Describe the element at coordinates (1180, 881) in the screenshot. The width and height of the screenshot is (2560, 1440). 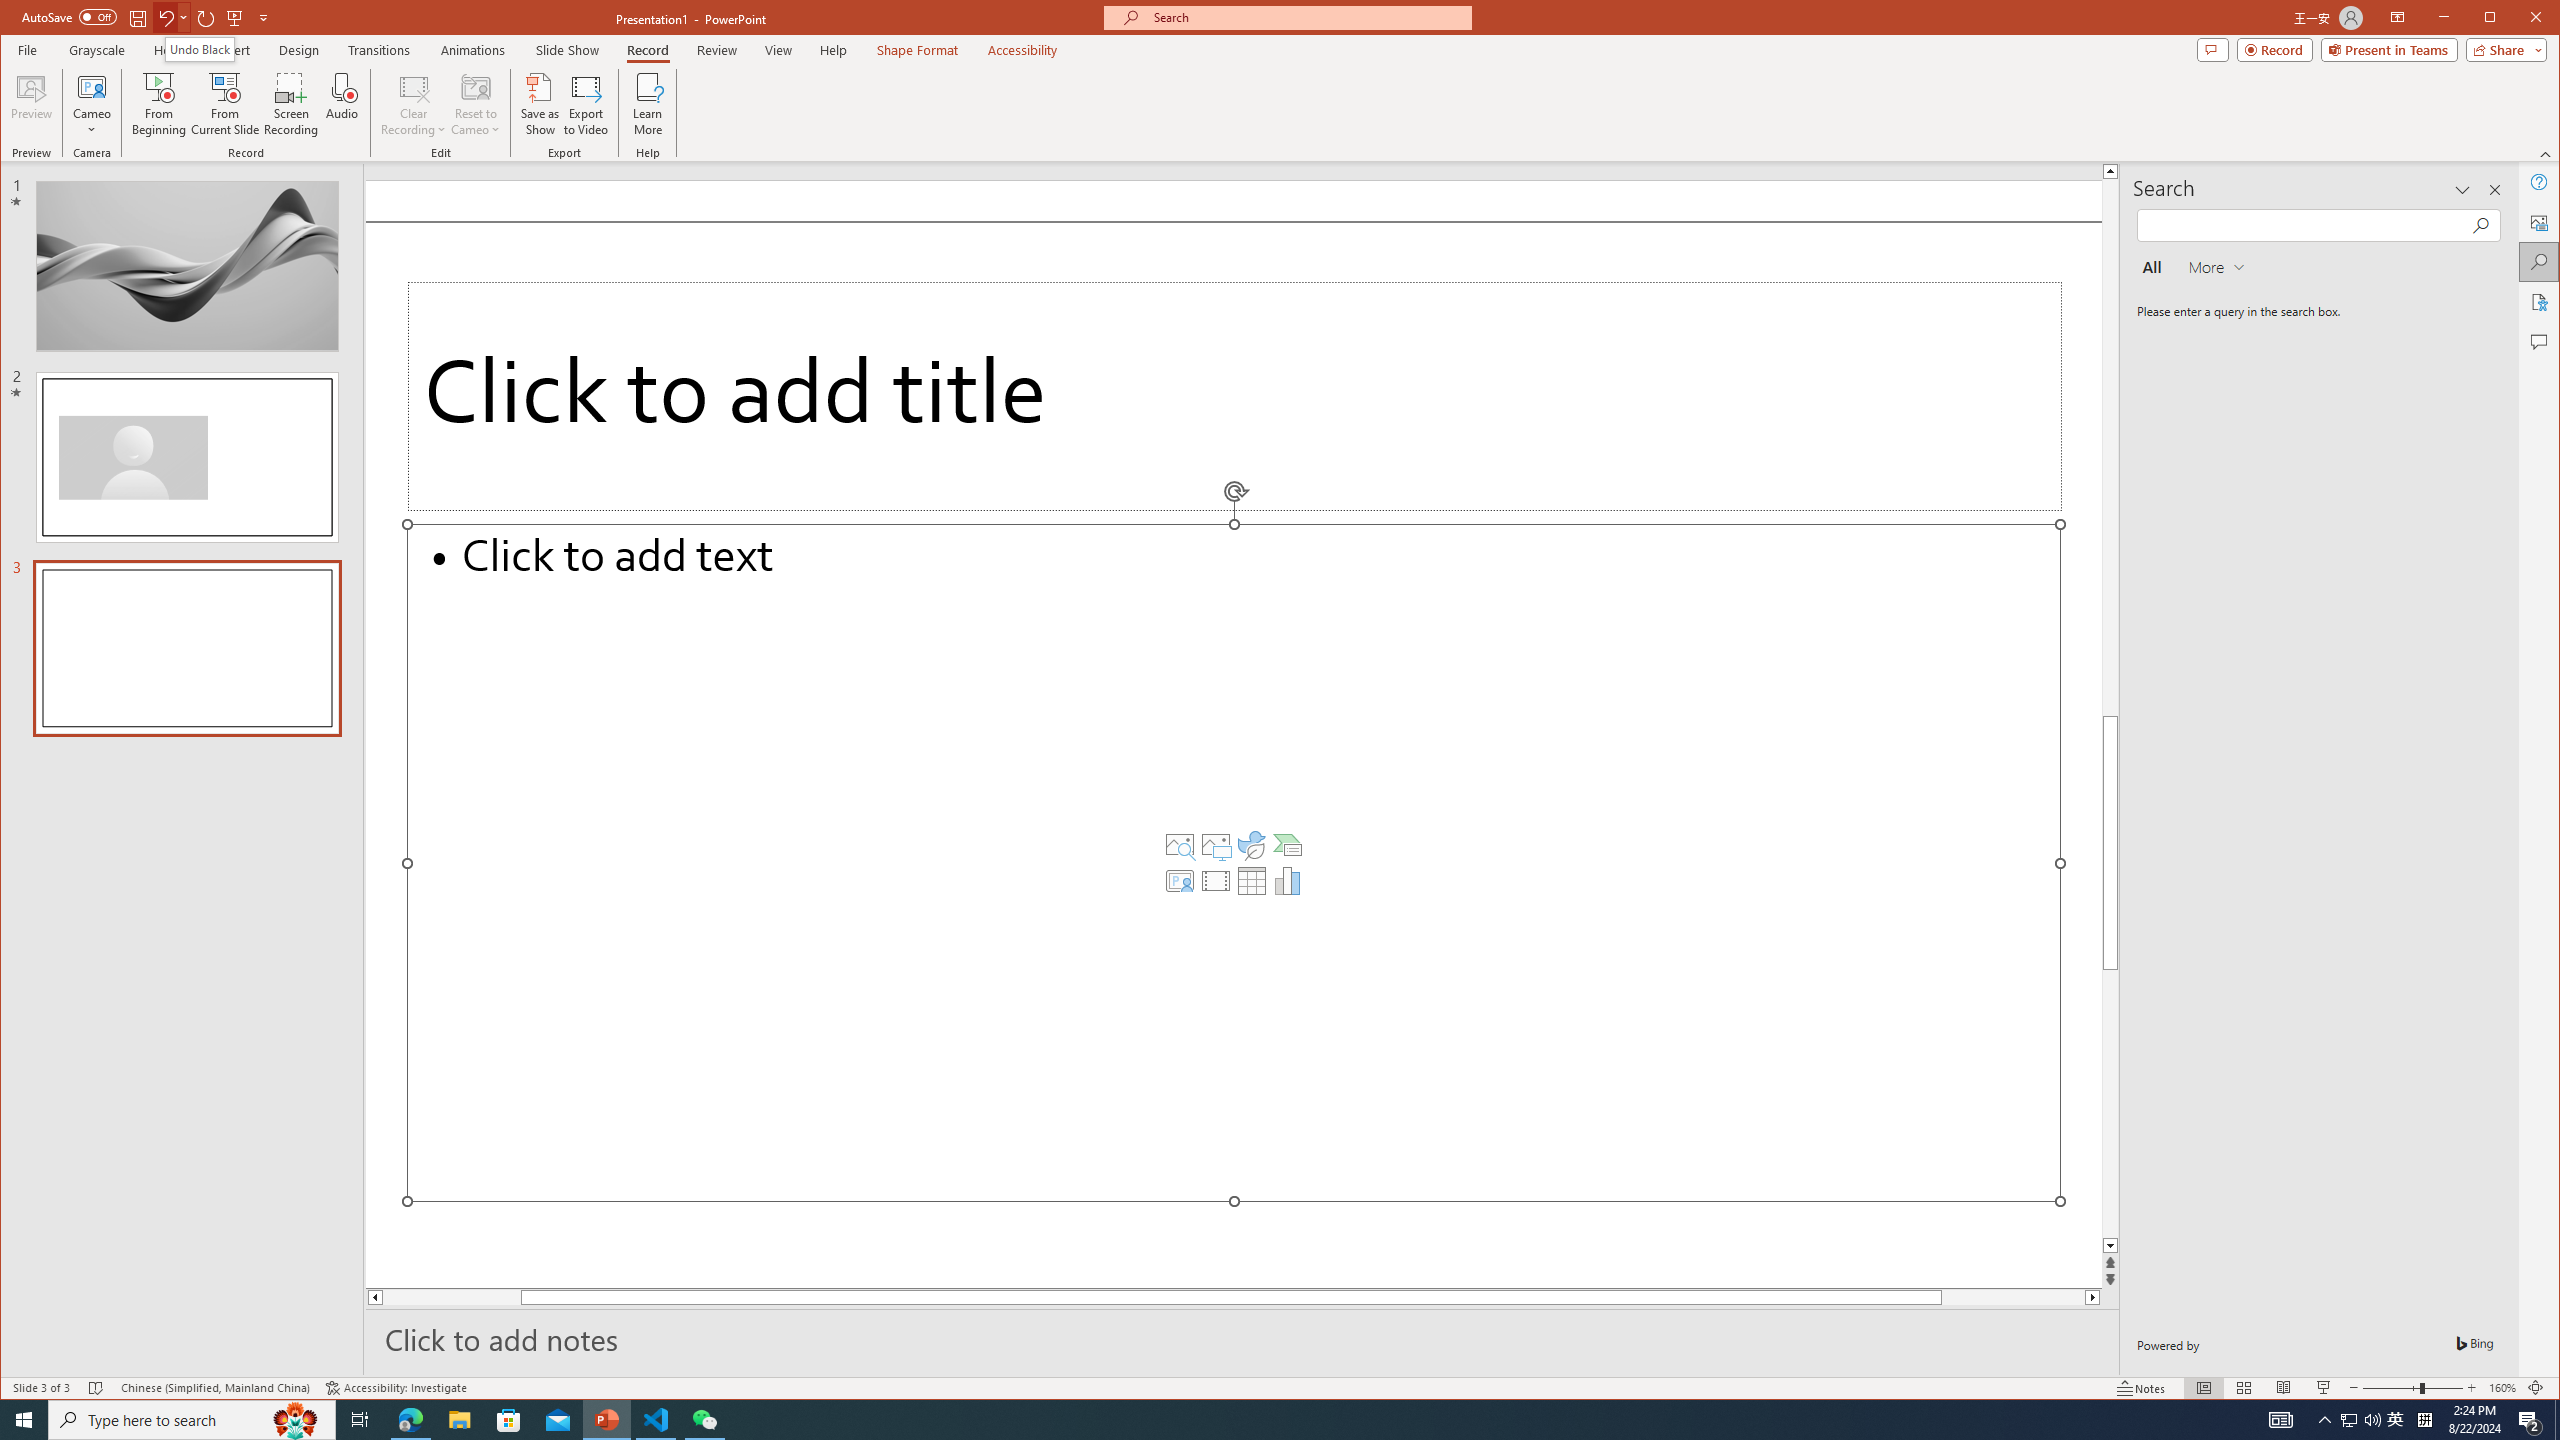
I see `Insert Cameo` at that location.